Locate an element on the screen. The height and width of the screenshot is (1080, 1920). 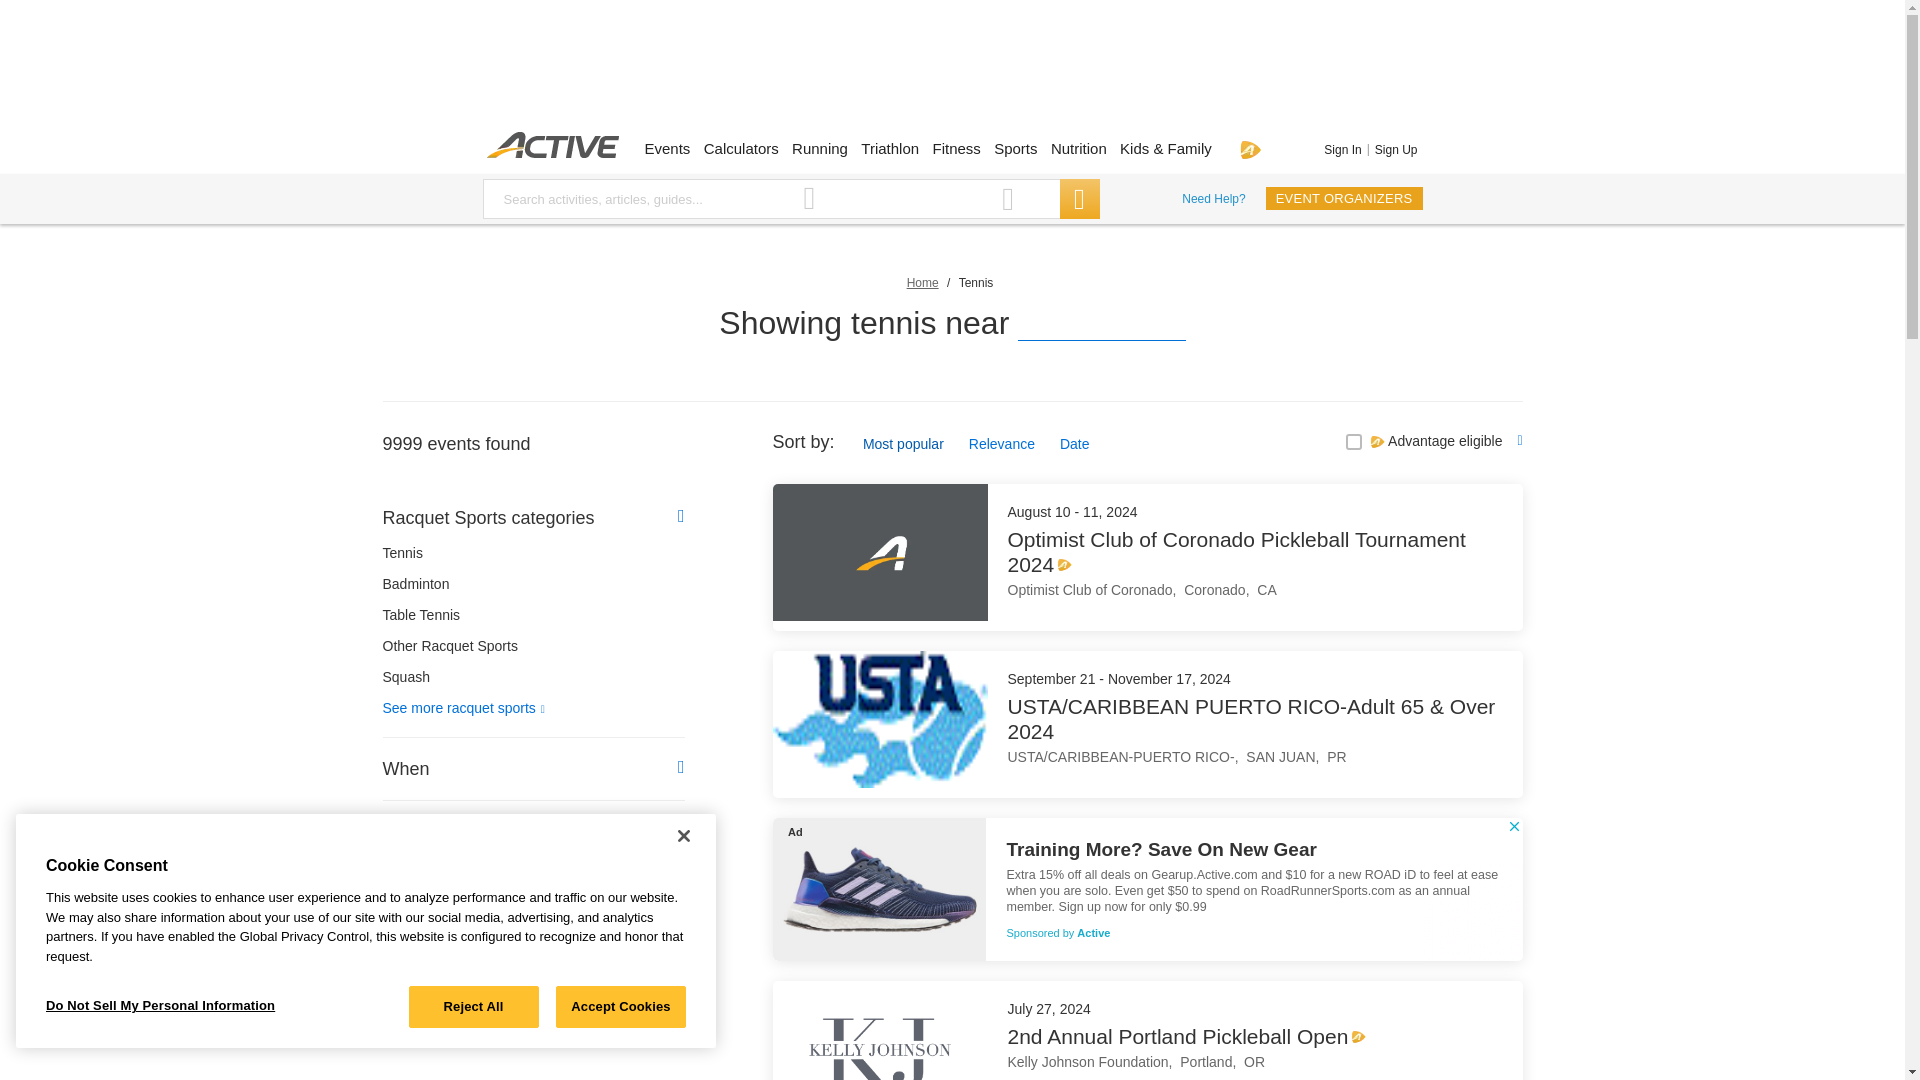
Go Premium is located at coordinates (1250, 149).